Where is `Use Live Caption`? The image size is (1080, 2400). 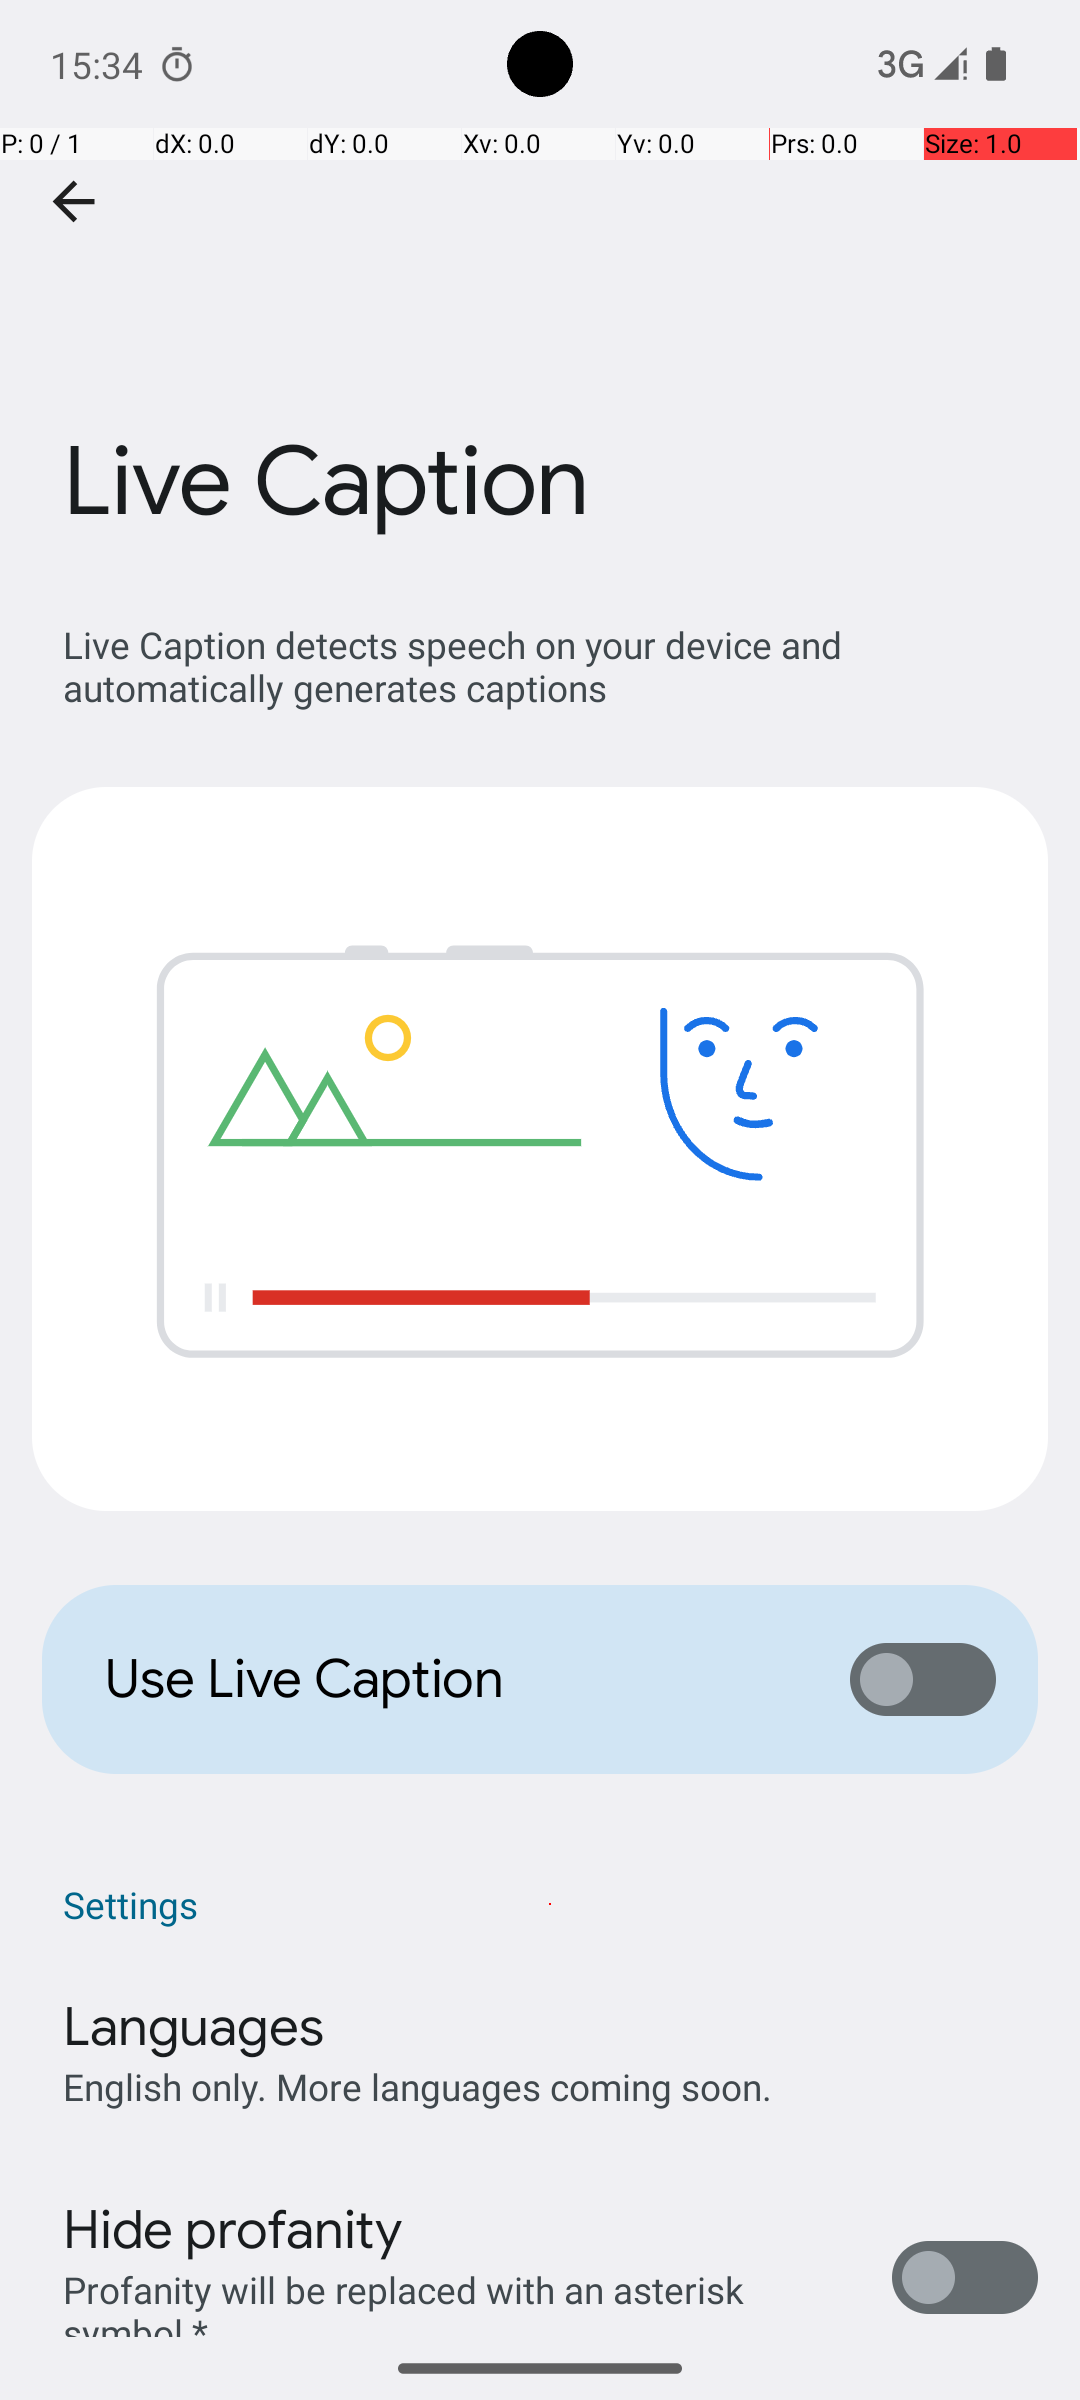 Use Live Caption is located at coordinates (456, 1679).